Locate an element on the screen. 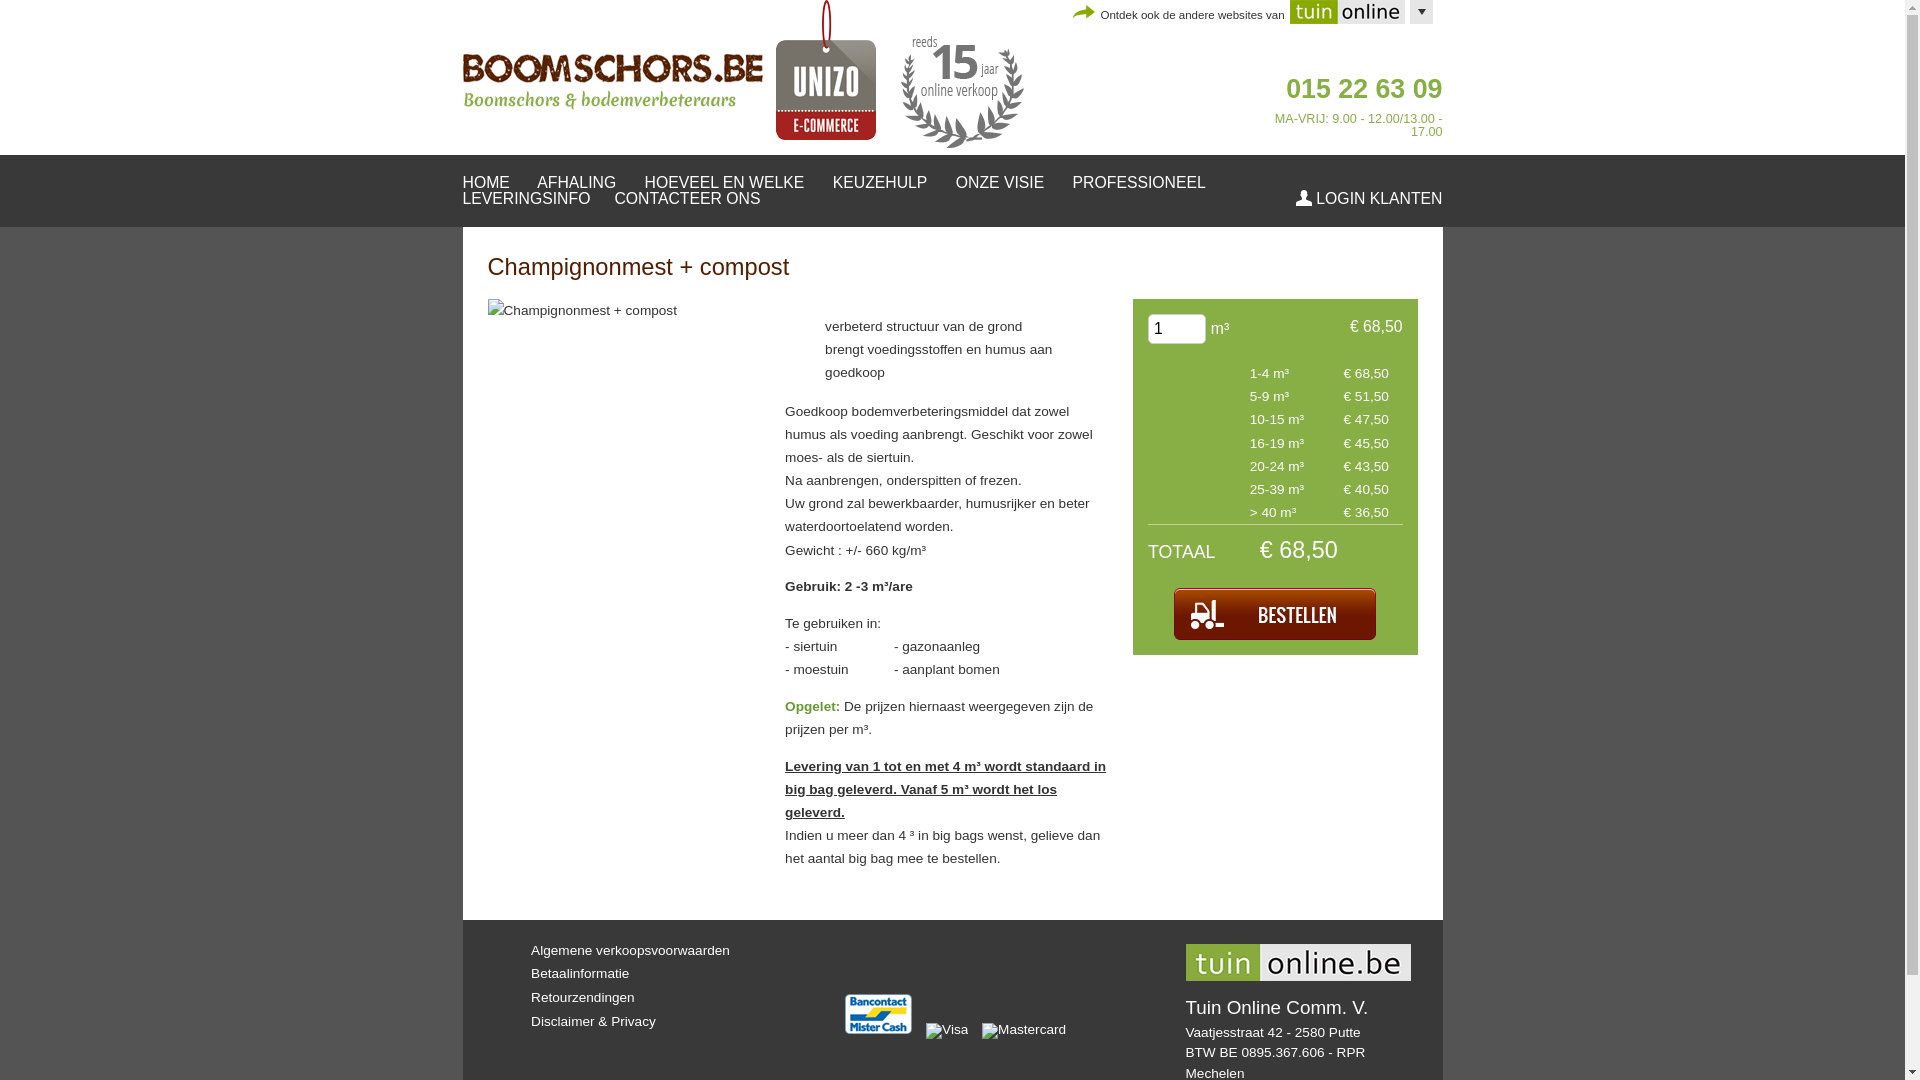 This screenshot has width=1920, height=1080. HOEVEEL EN WELKE is located at coordinates (725, 182).